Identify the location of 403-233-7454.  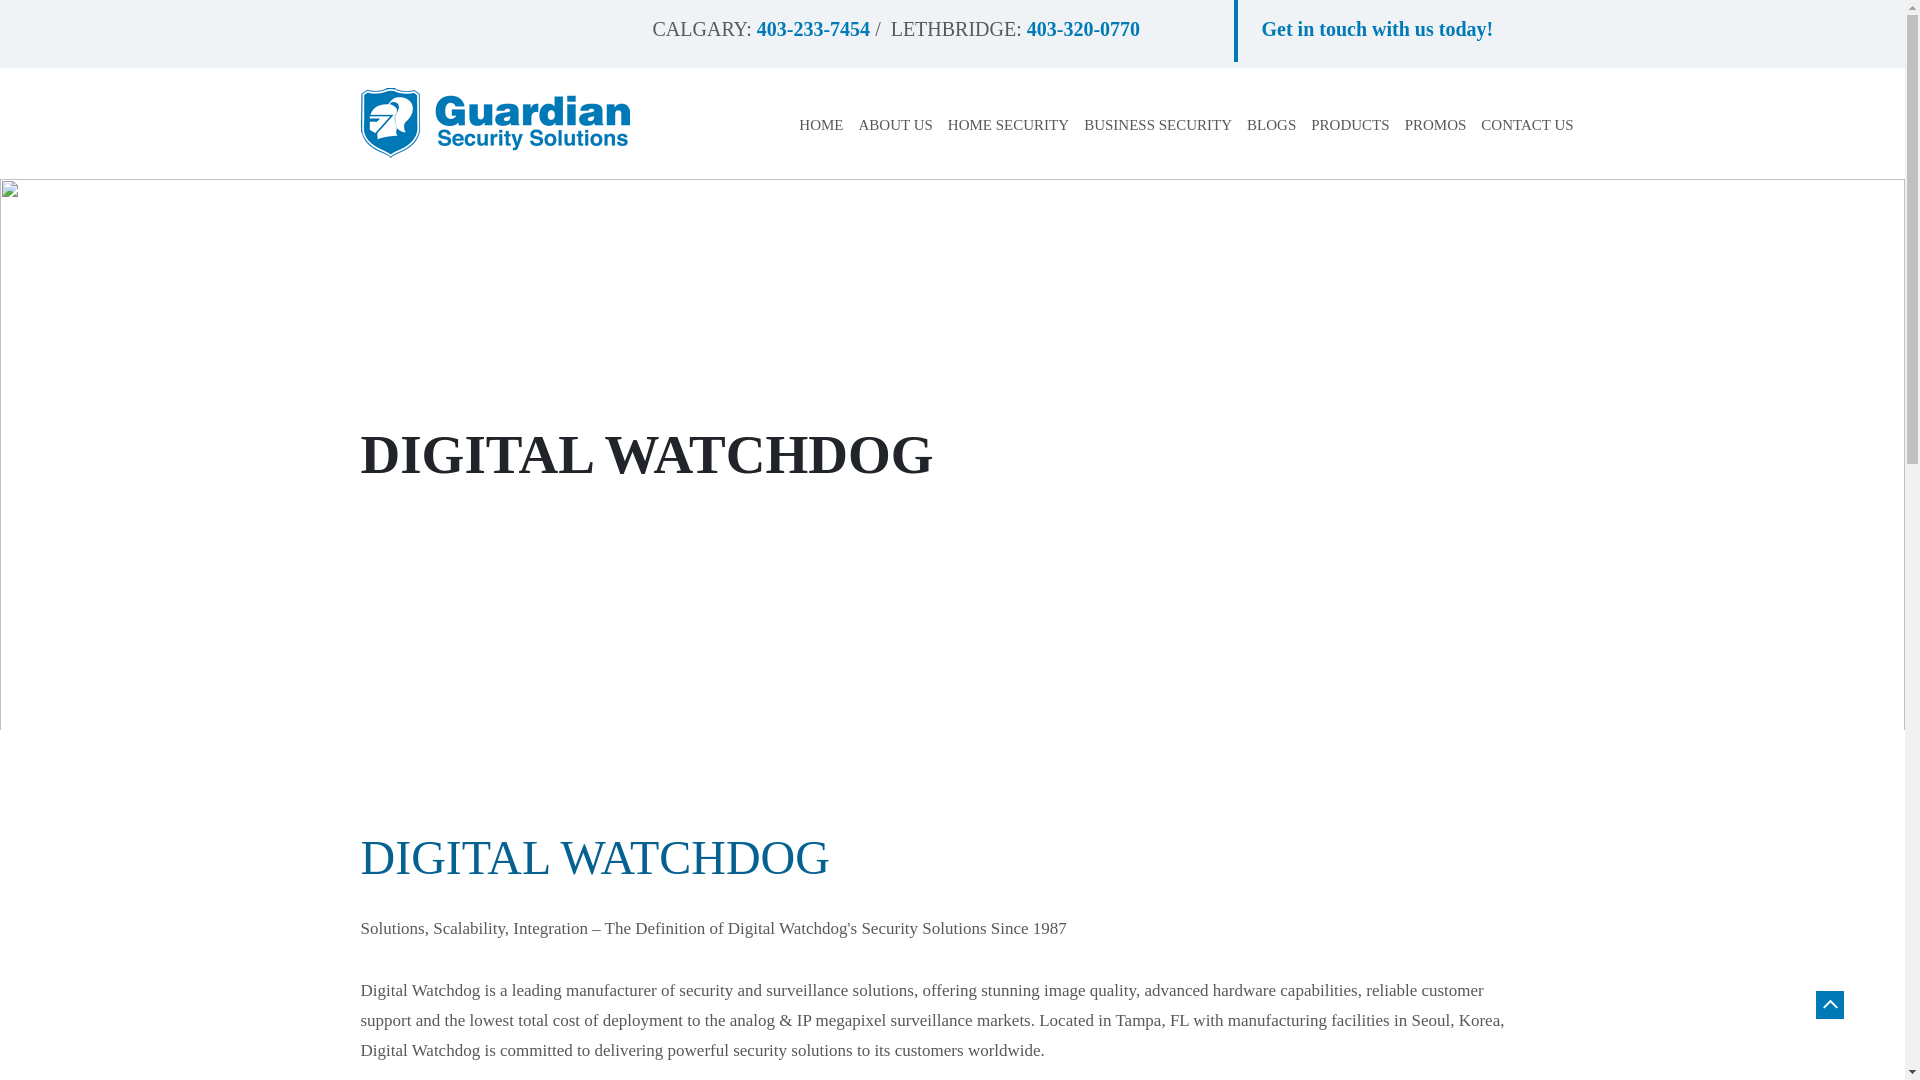
(812, 32).